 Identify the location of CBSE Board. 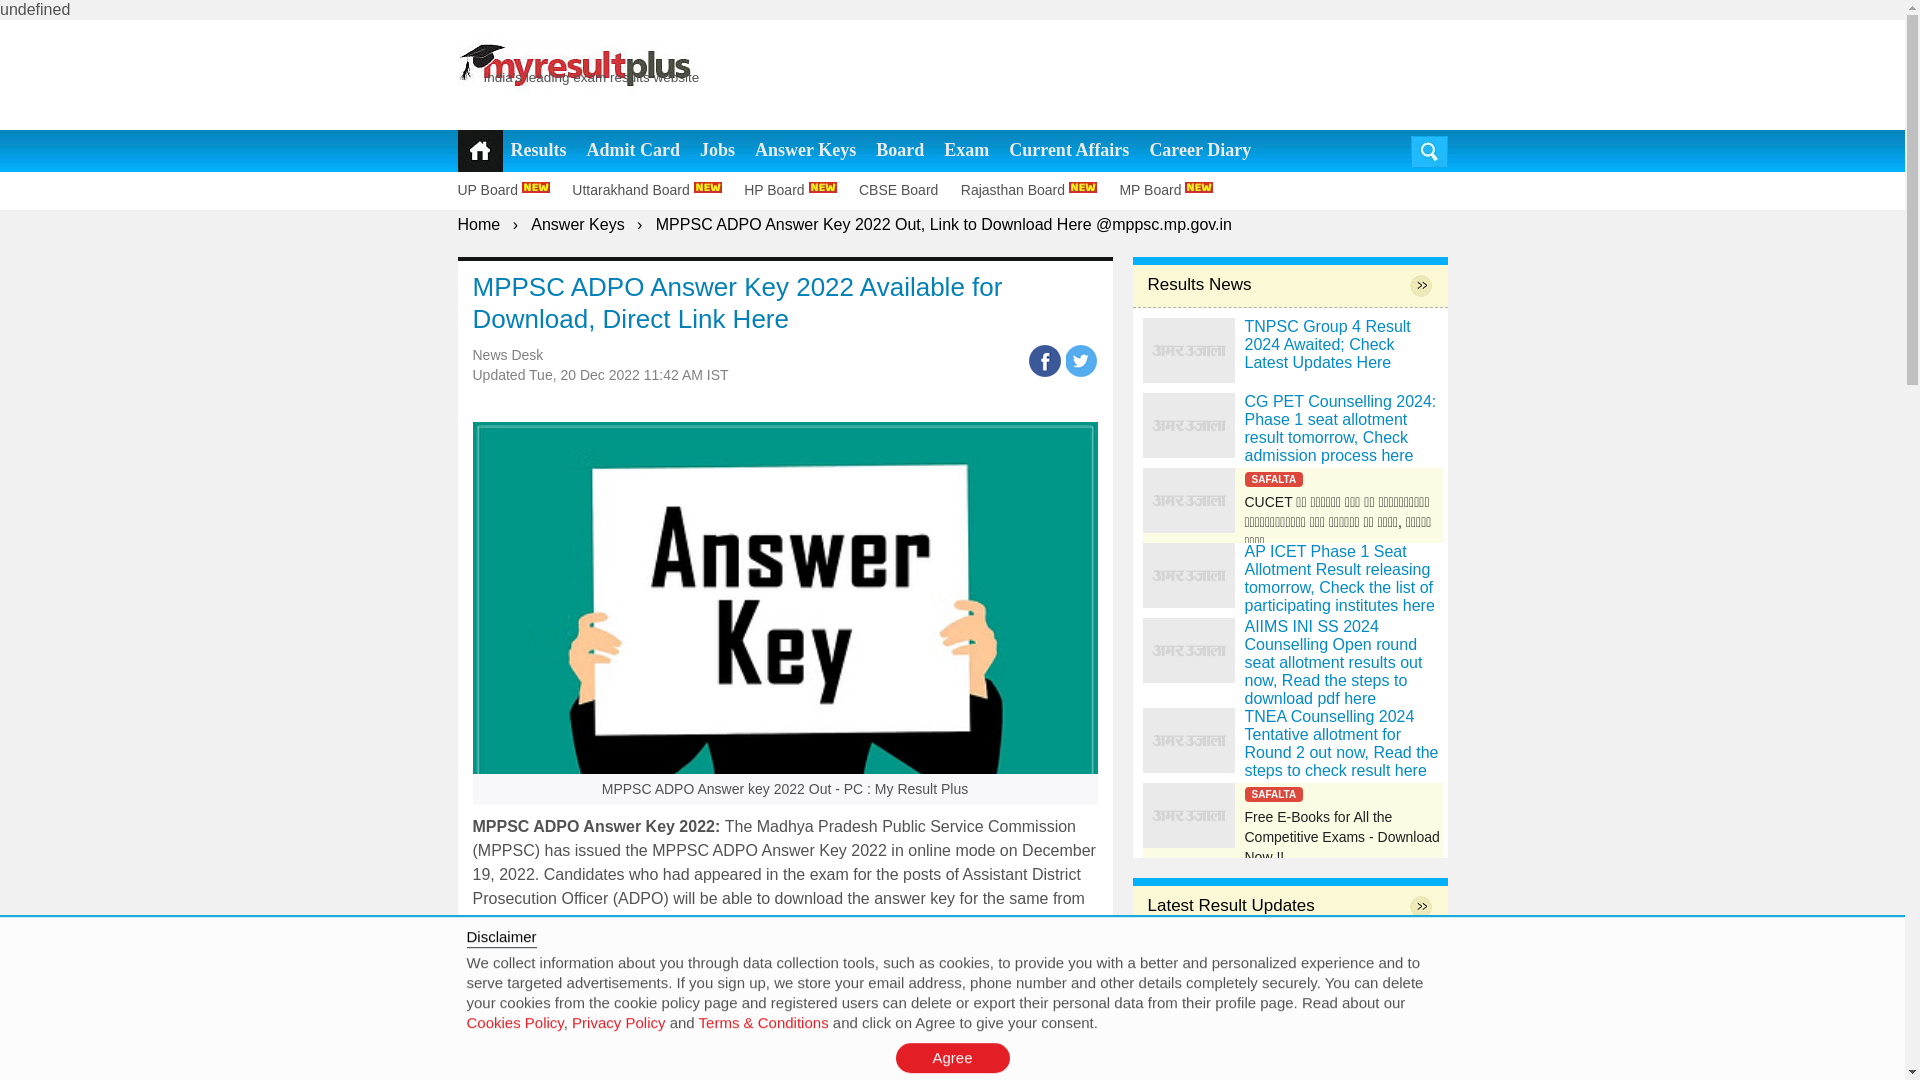
(907, 190).